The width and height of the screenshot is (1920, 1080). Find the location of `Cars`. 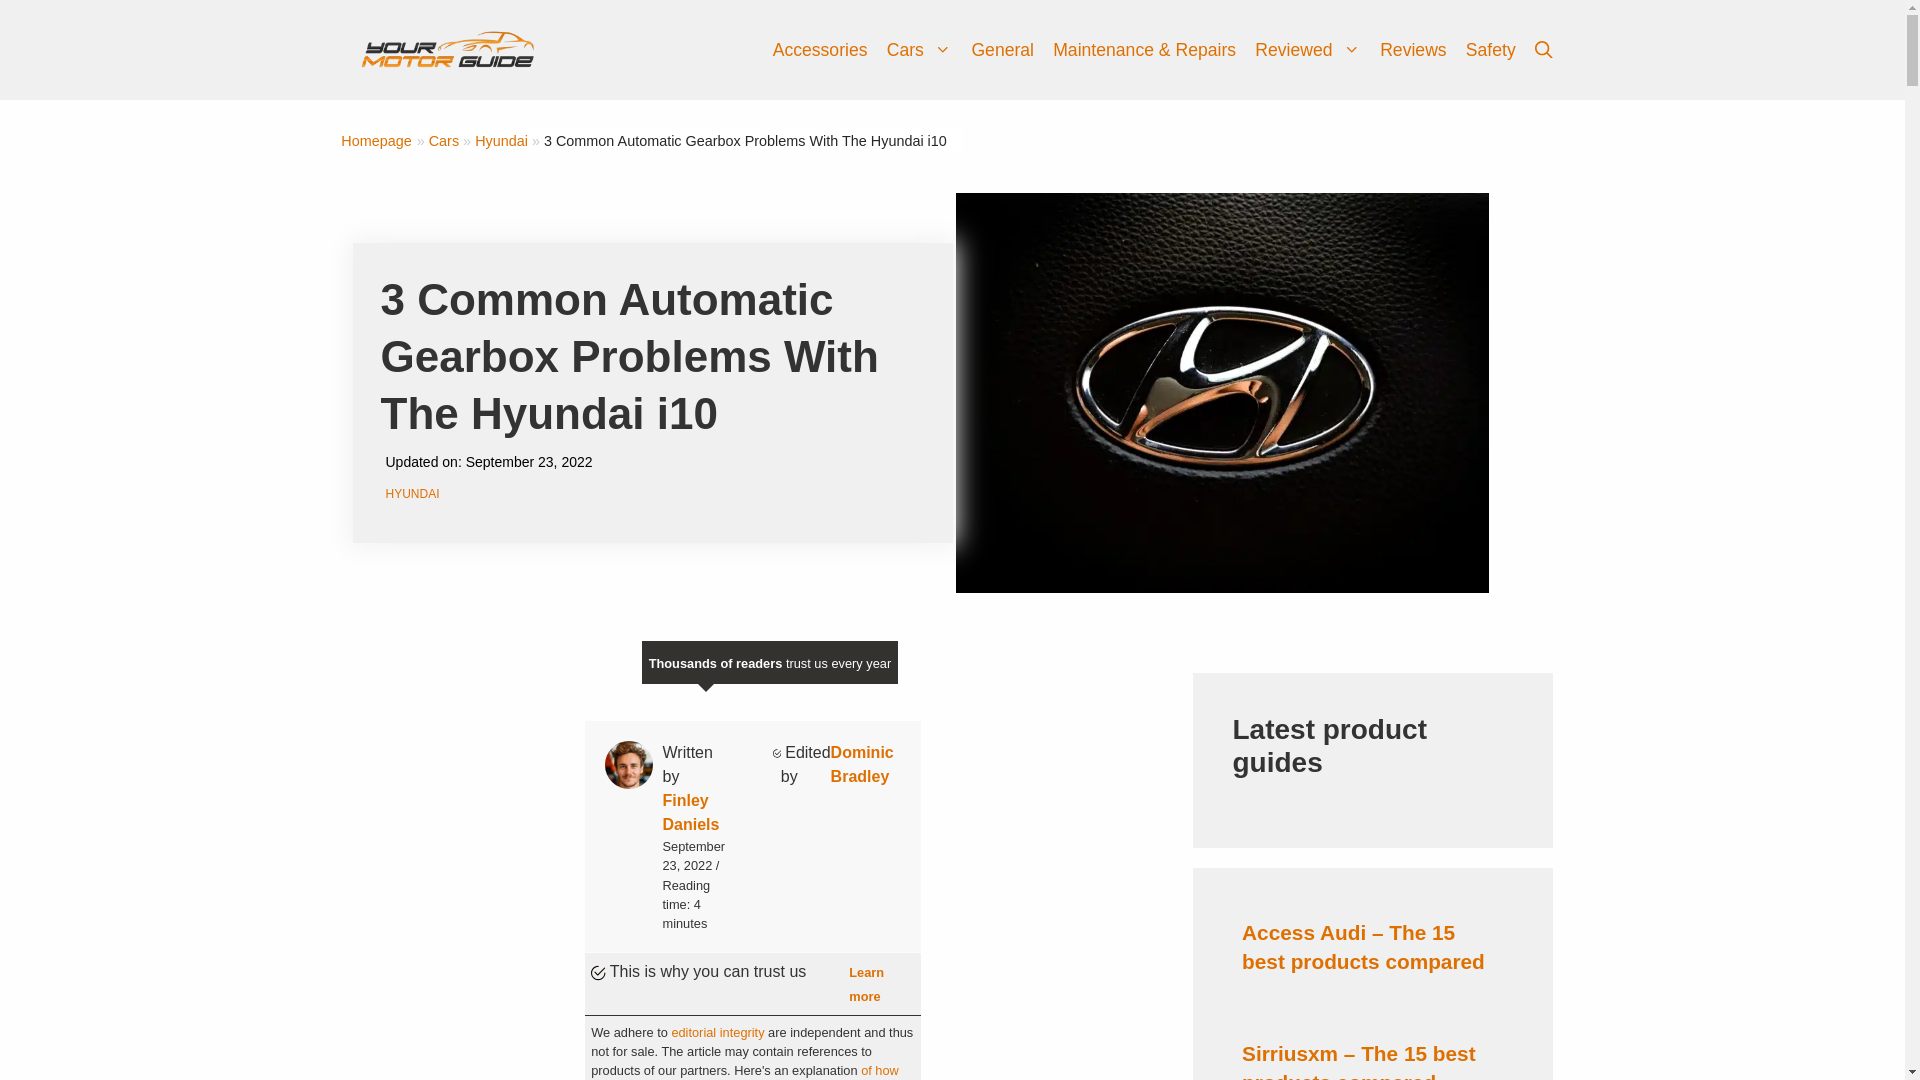

Cars is located at coordinates (929, 50).